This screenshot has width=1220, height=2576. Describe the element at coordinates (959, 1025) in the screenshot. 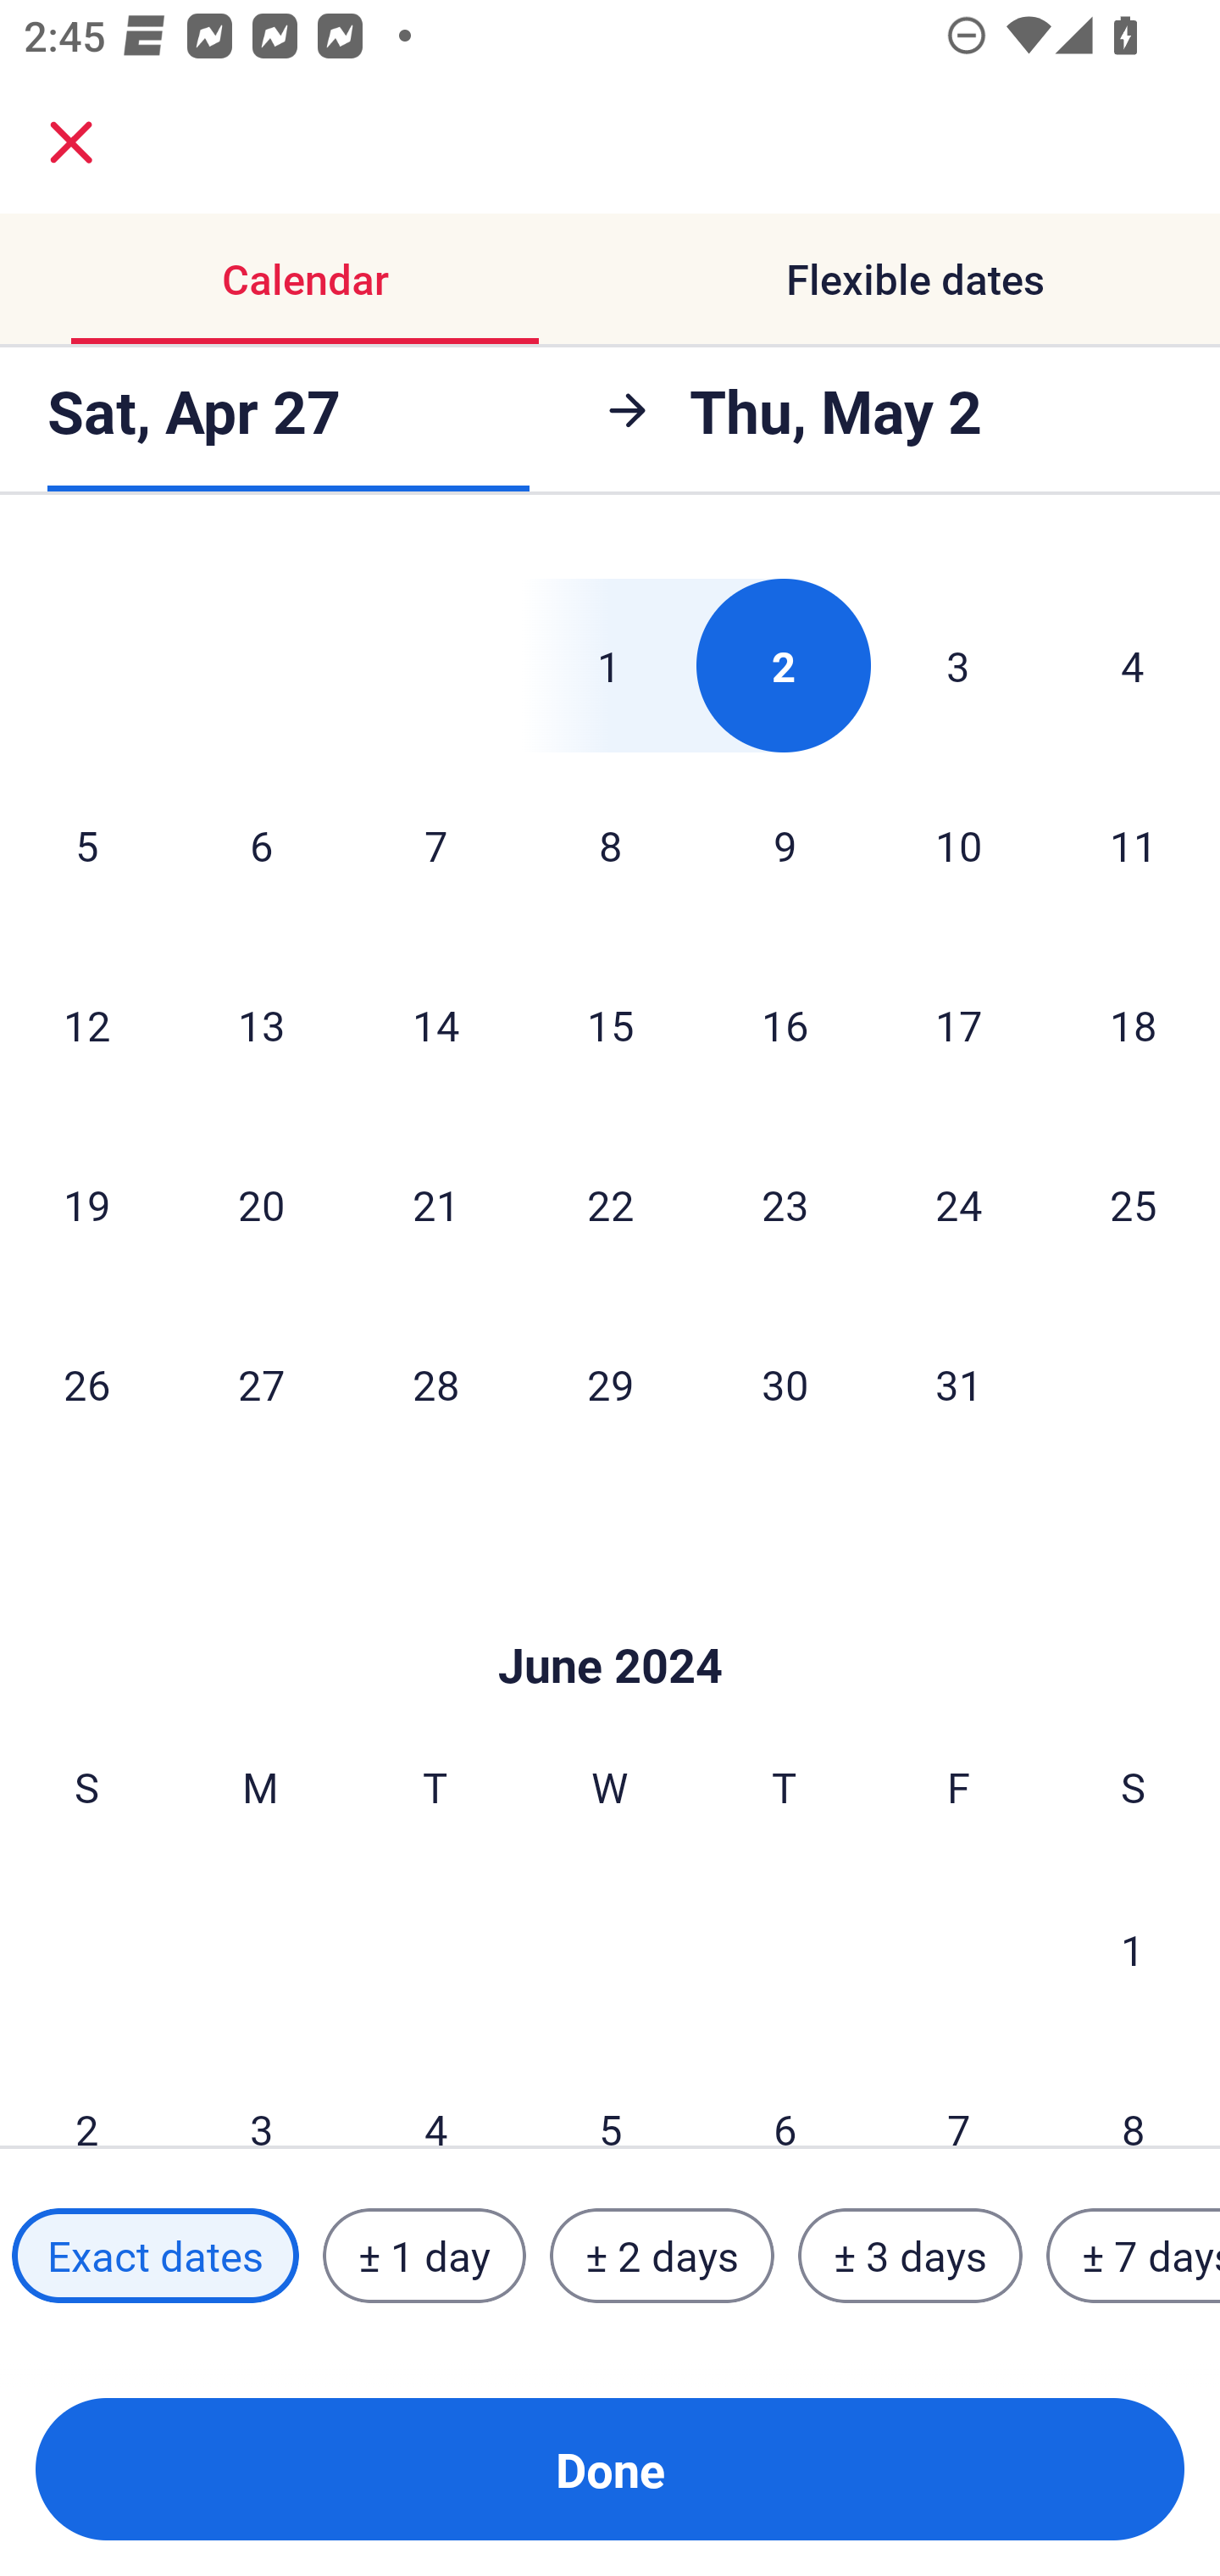

I see `17 Friday, May 17, 2024` at that location.